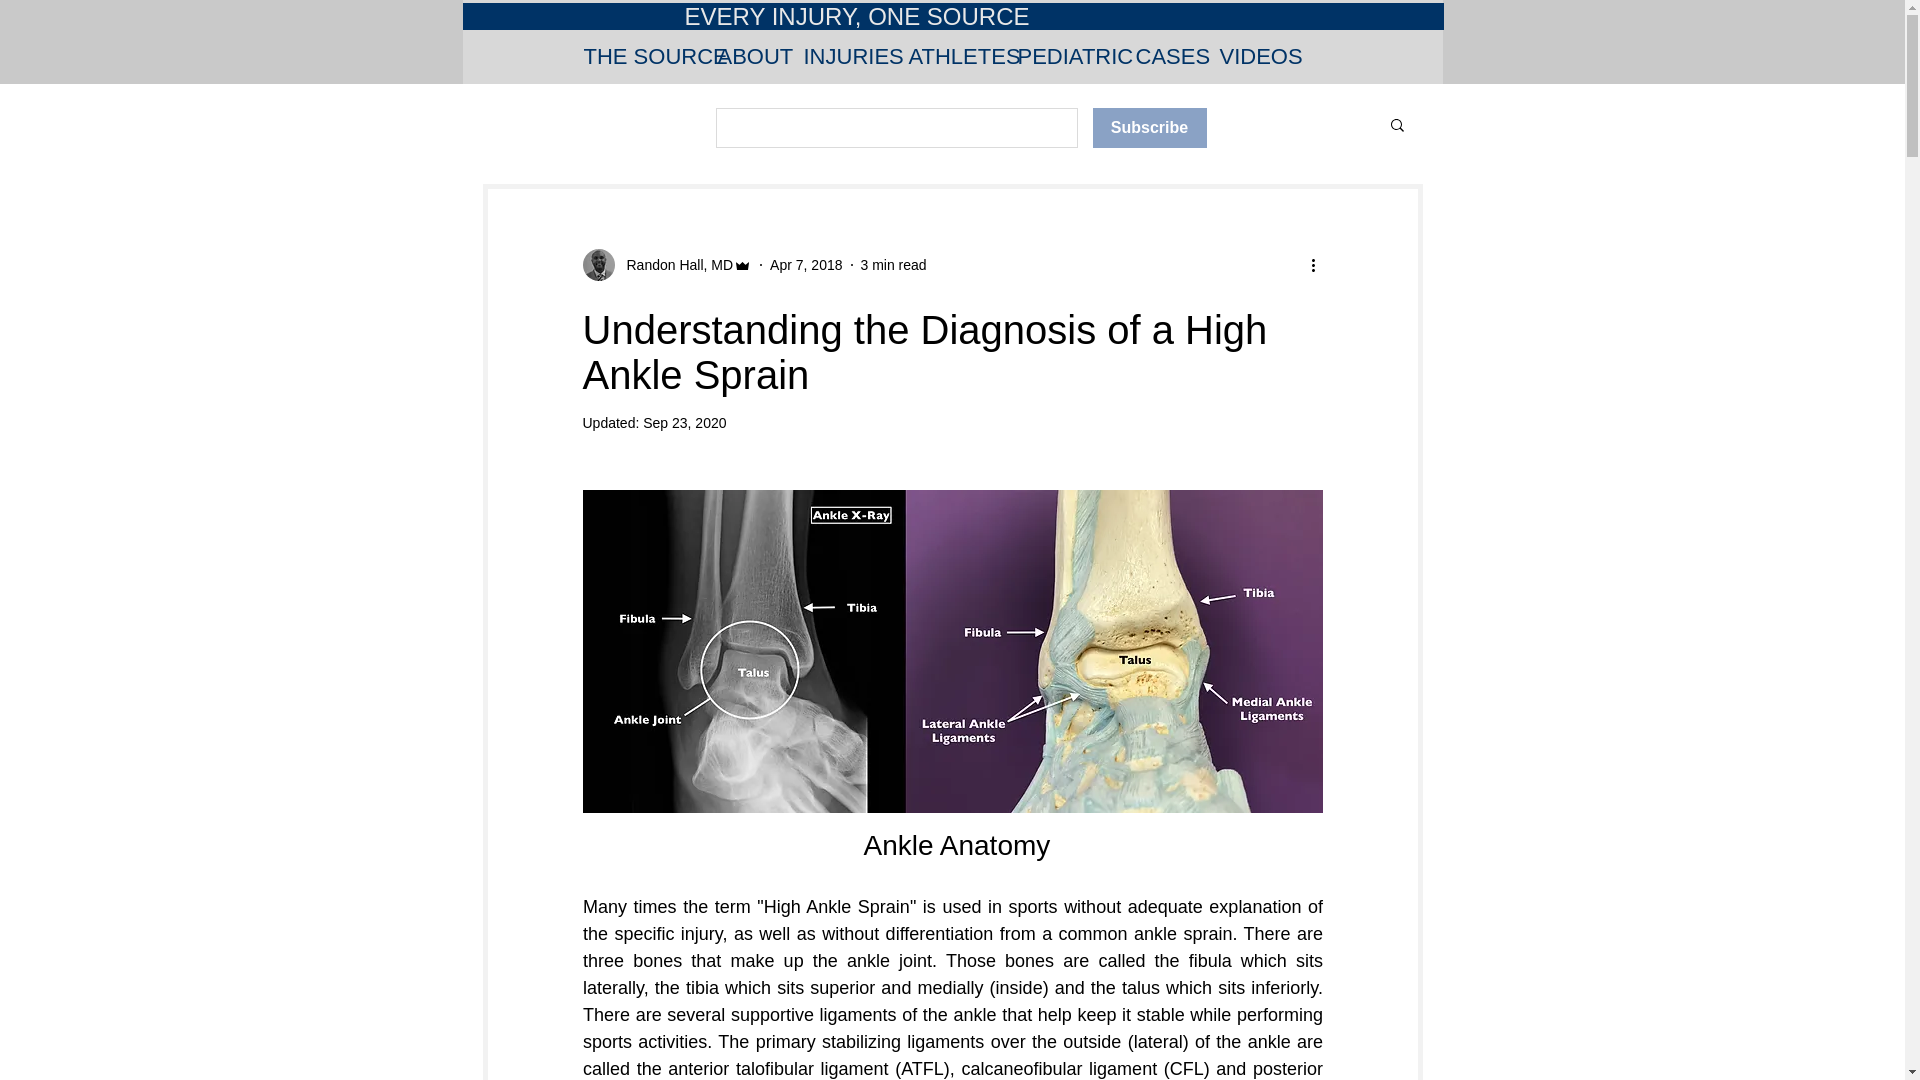 This screenshot has width=1920, height=1080. What do you see at coordinates (948, 56) in the screenshot?
I see `ATHLETES` at bounding box center [948, 56].